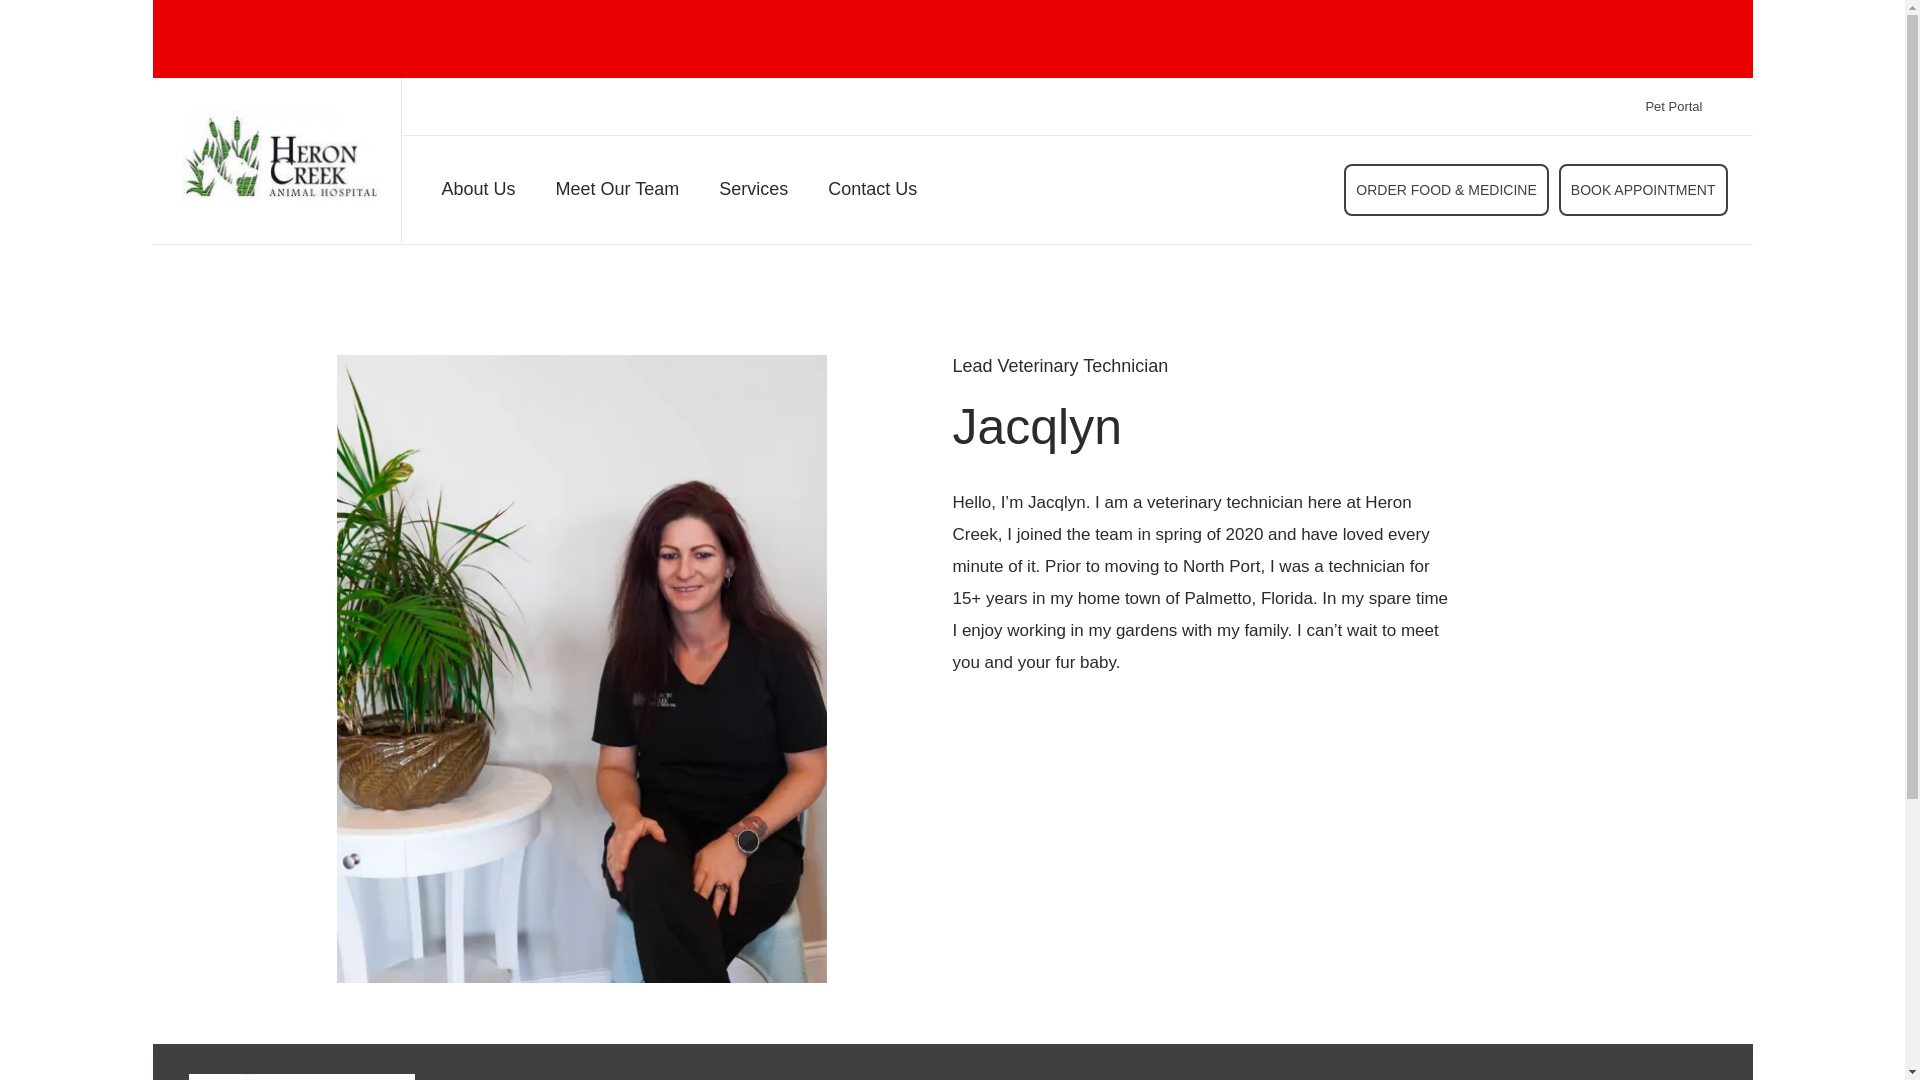 Image resolution: width=1920 pixels, height=1080 pixels. I want to click on BOOK APPOINTMENT, so click(1644, 190).